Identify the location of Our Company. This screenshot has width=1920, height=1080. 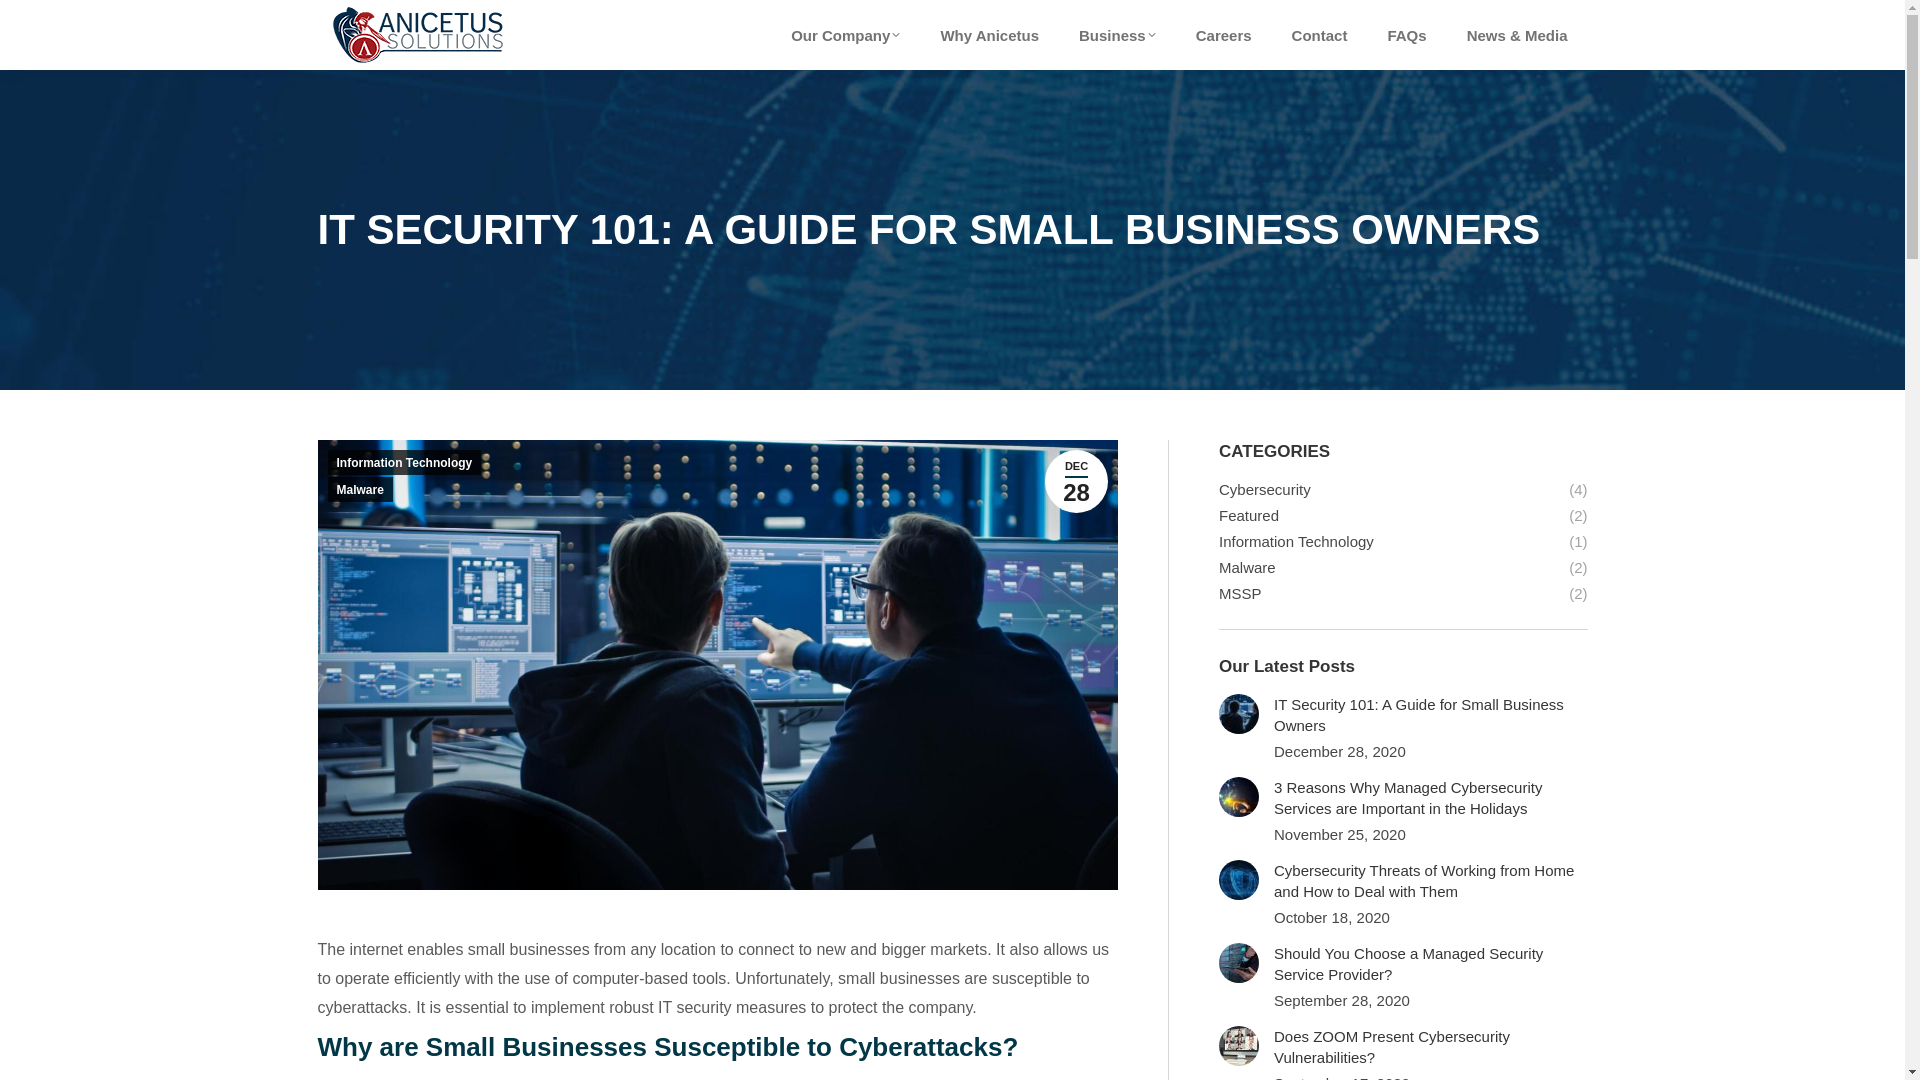
(1076, 482).